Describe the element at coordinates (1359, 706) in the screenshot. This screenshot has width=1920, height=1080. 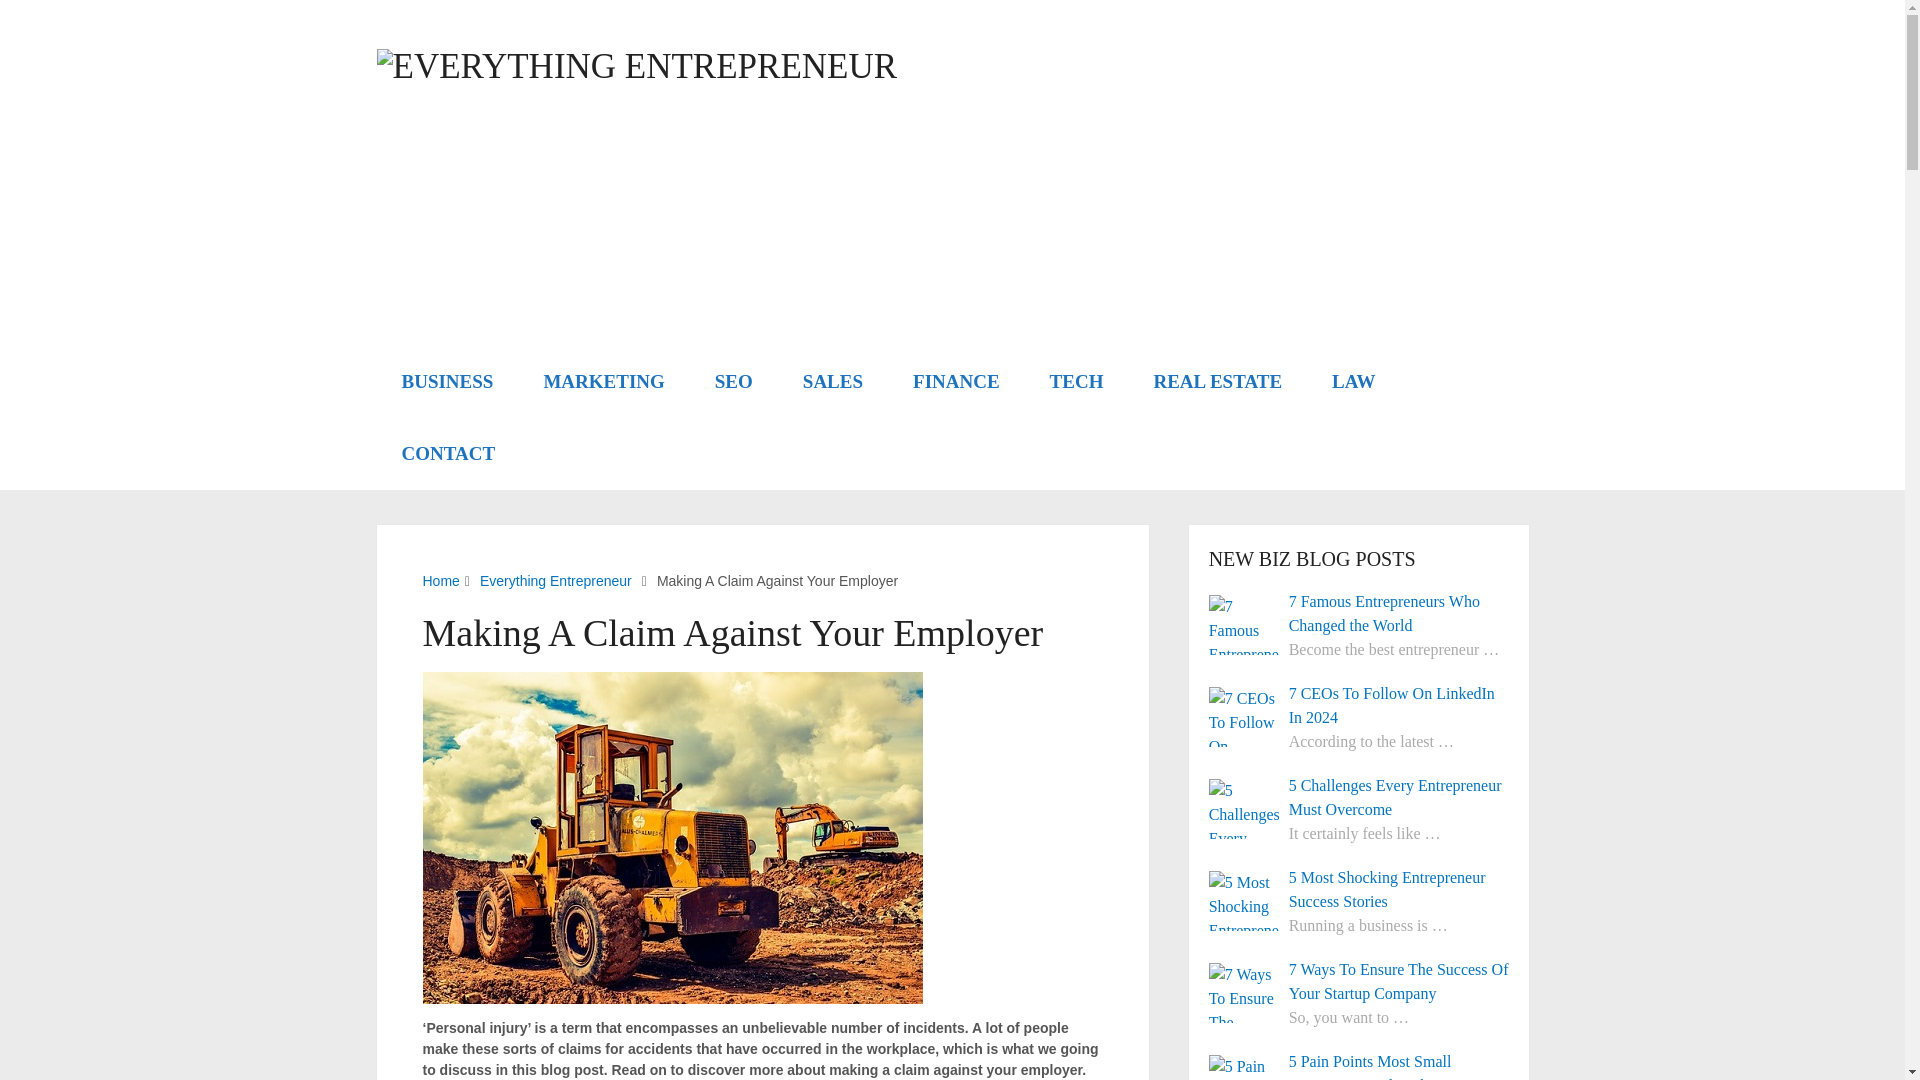
I see `7 CEOs To Follow On LinkedIn In 2024` at that location.